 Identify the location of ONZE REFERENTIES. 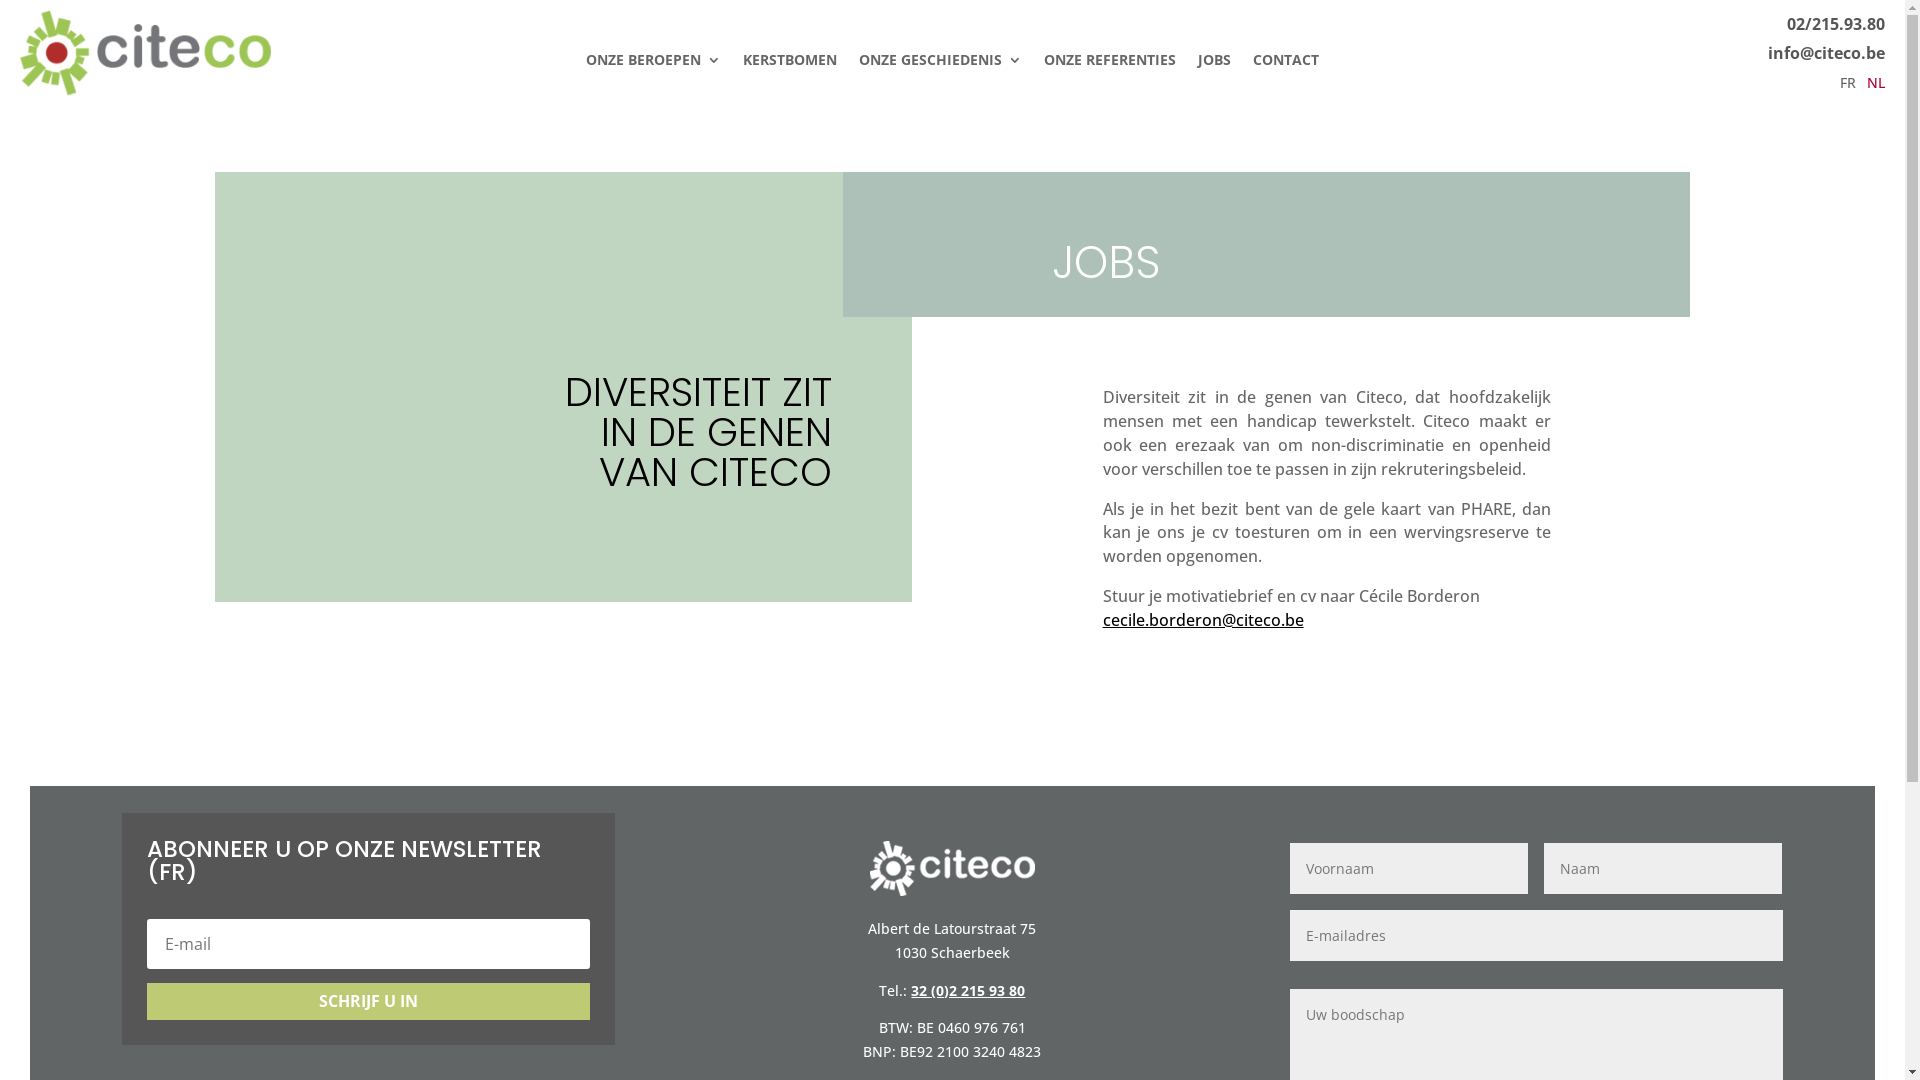
(1110, 64).